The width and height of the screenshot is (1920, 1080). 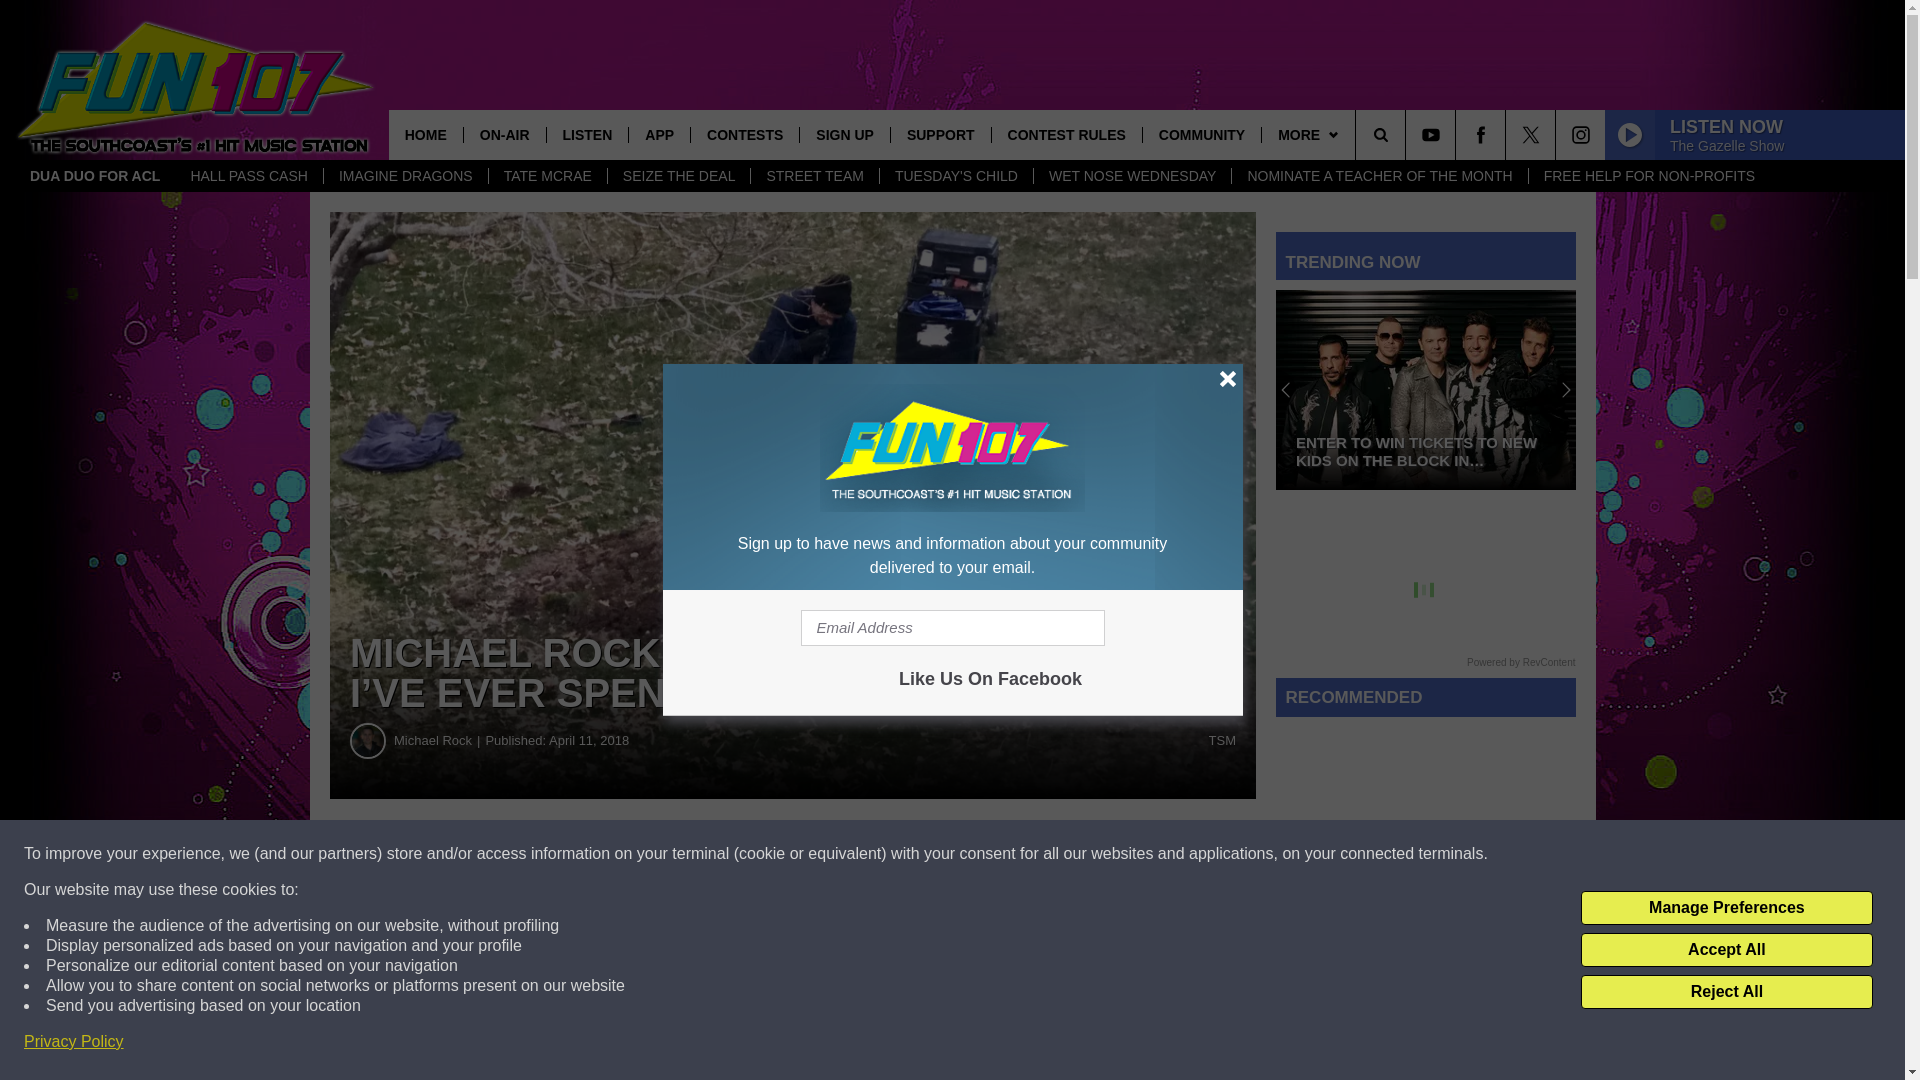 I want to click on SEIZE THE DEAL, so click(x=678, y=176).